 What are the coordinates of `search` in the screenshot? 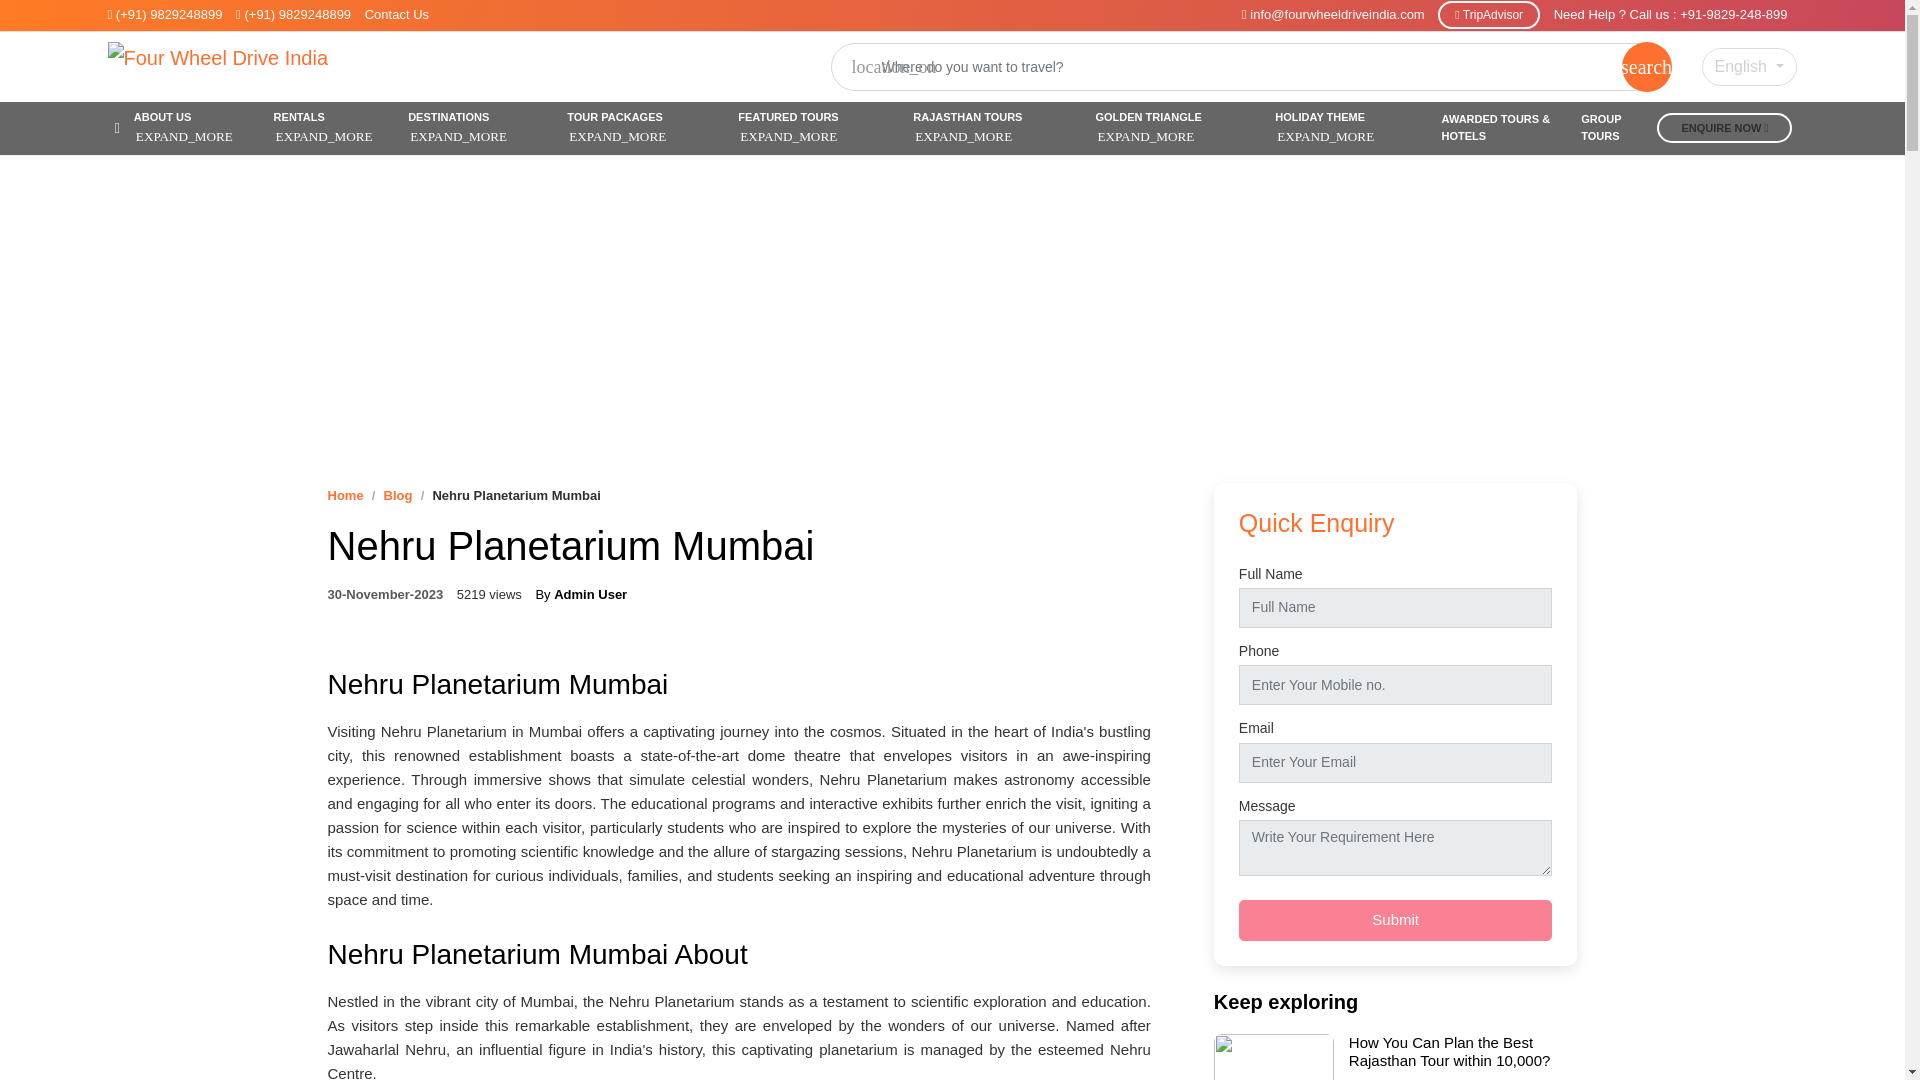 It's located at (1647, 66).